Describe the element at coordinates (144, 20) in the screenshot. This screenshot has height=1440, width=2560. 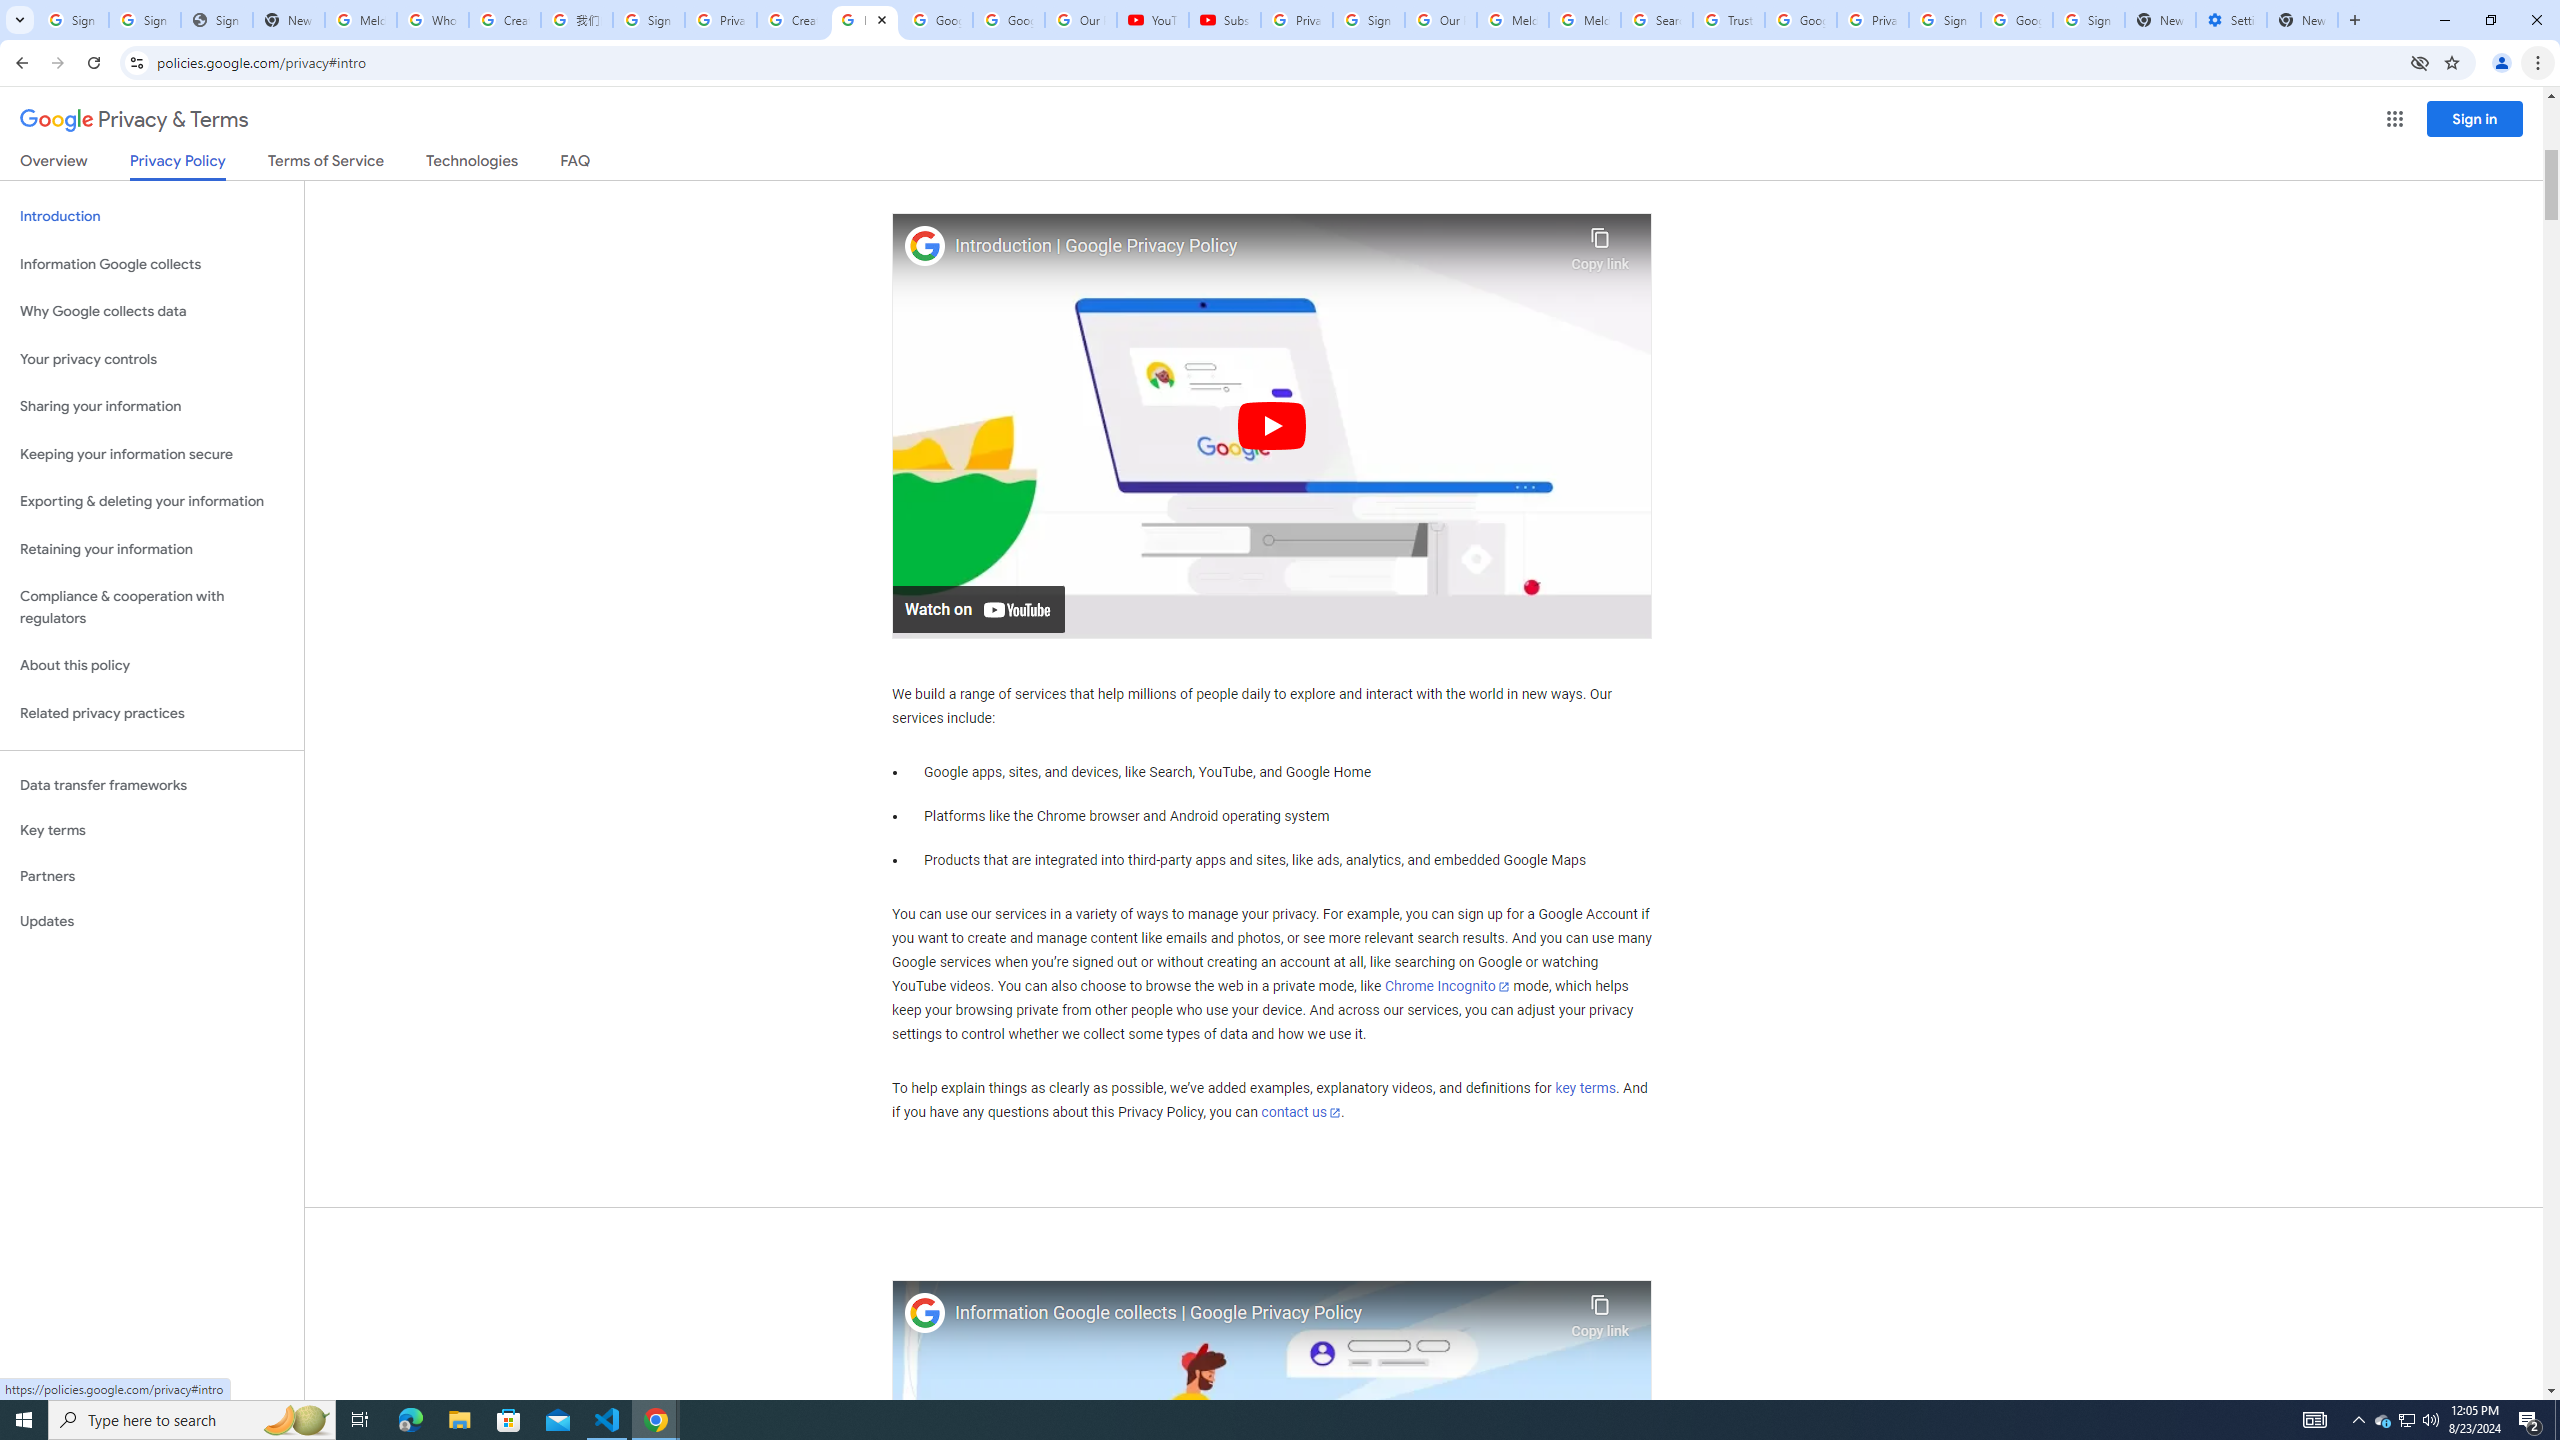
I see `Sign in - Google Accounts` at that location.